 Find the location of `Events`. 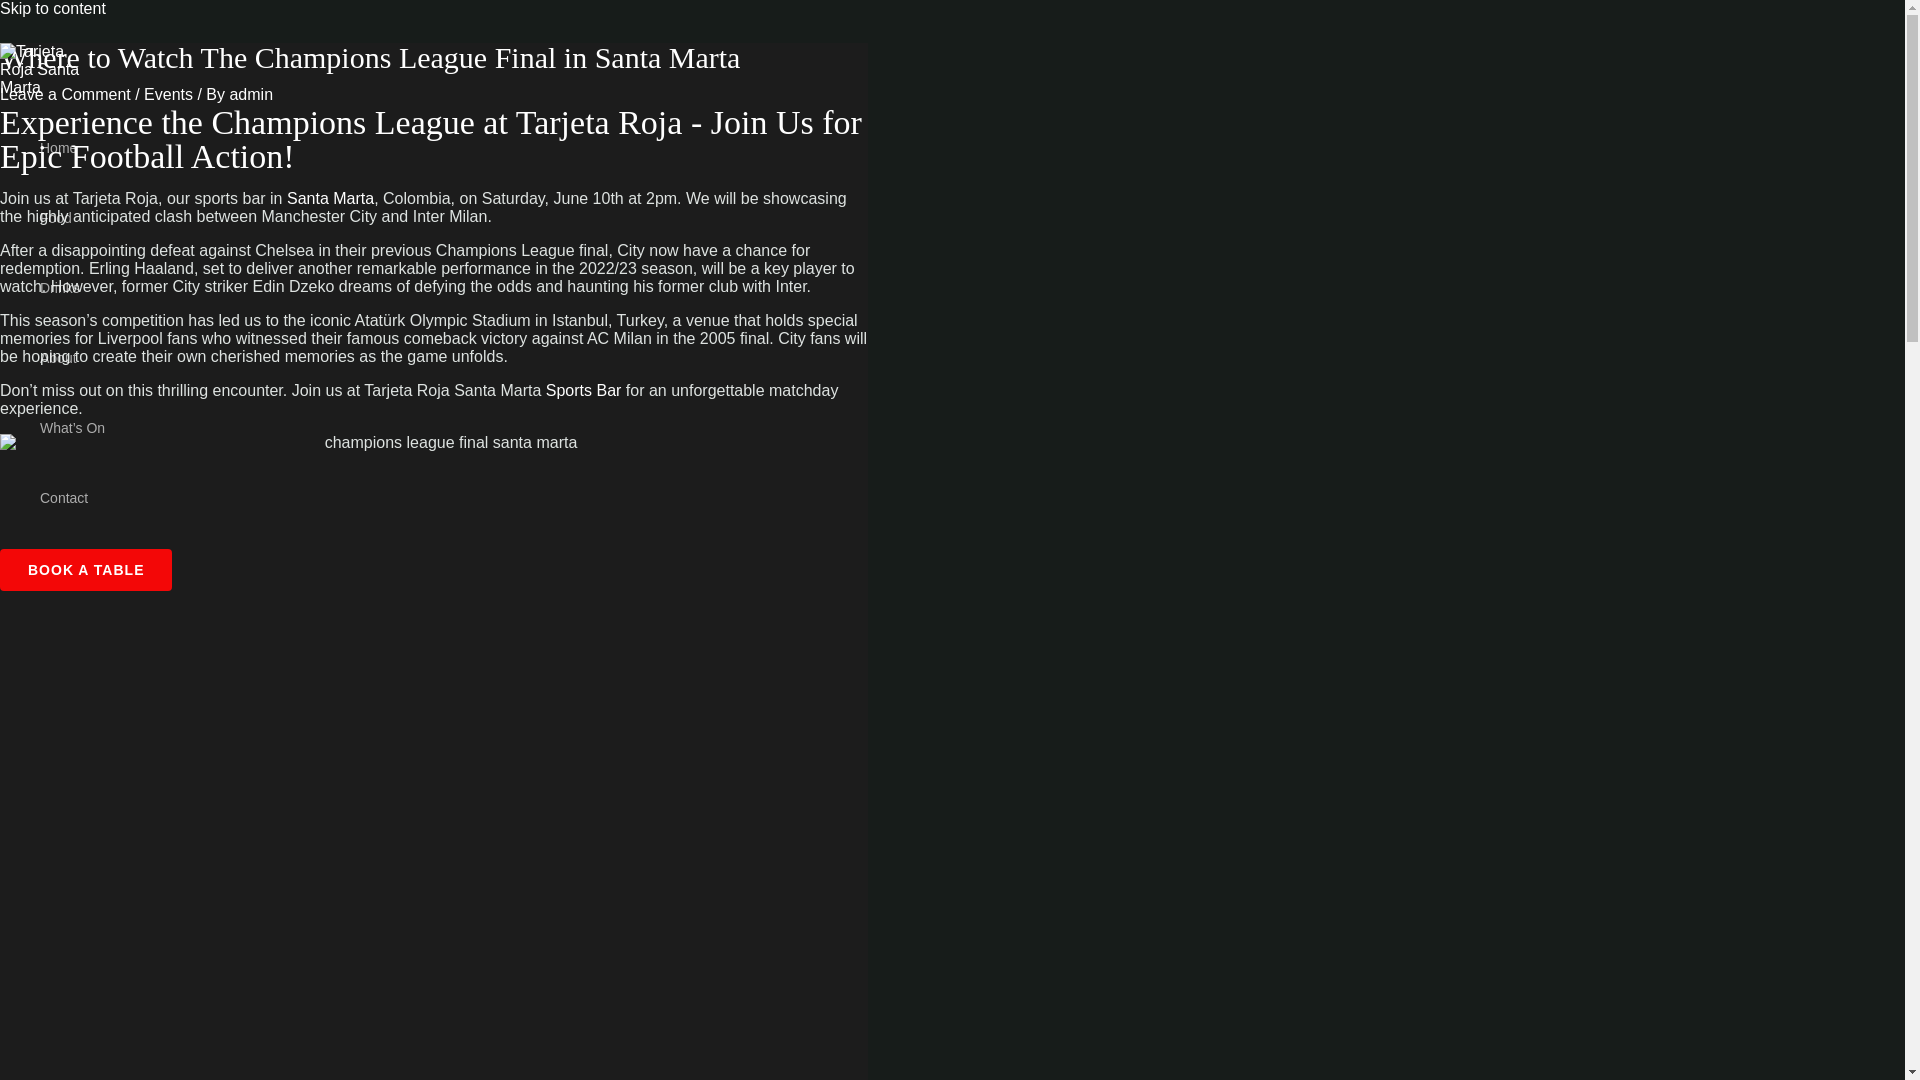

Events is located at coordinates (168, 94).